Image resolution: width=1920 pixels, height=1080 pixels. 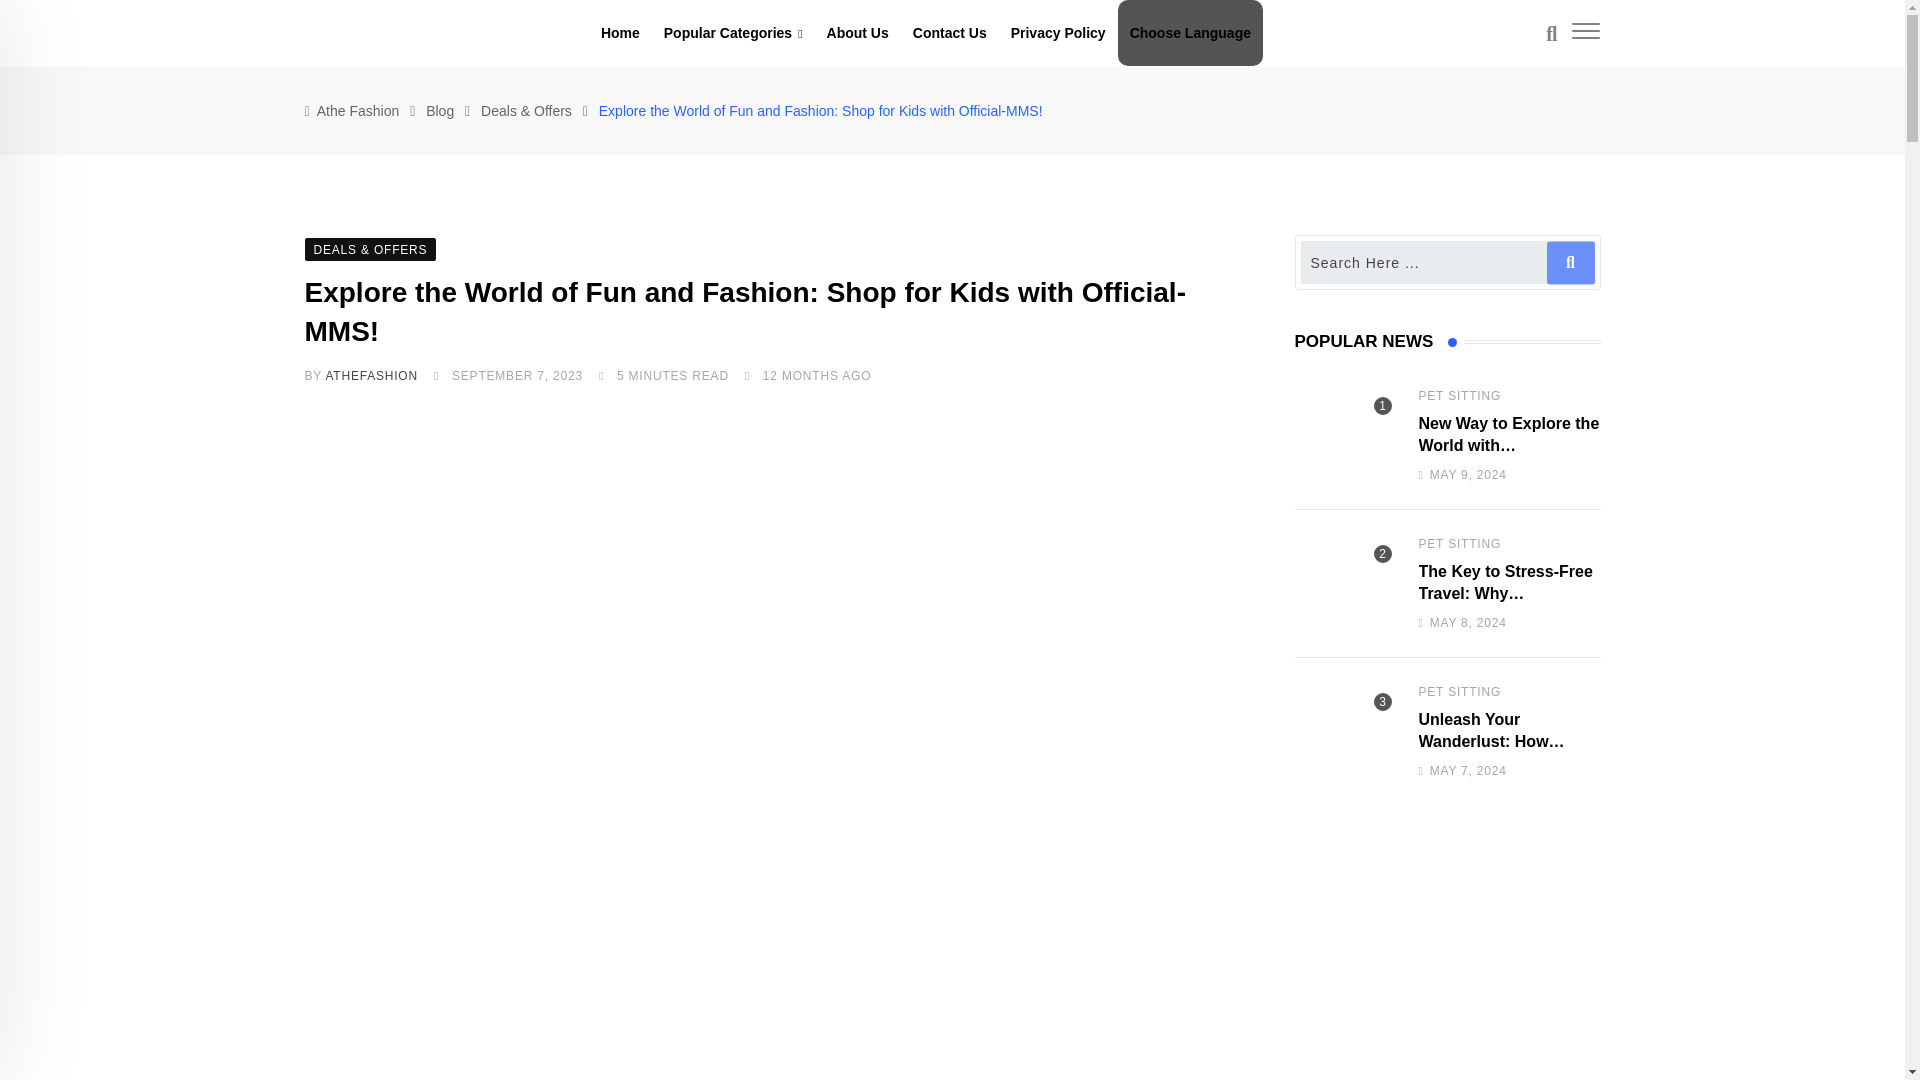 I want to click on About Us, so click(x=857, y=32).